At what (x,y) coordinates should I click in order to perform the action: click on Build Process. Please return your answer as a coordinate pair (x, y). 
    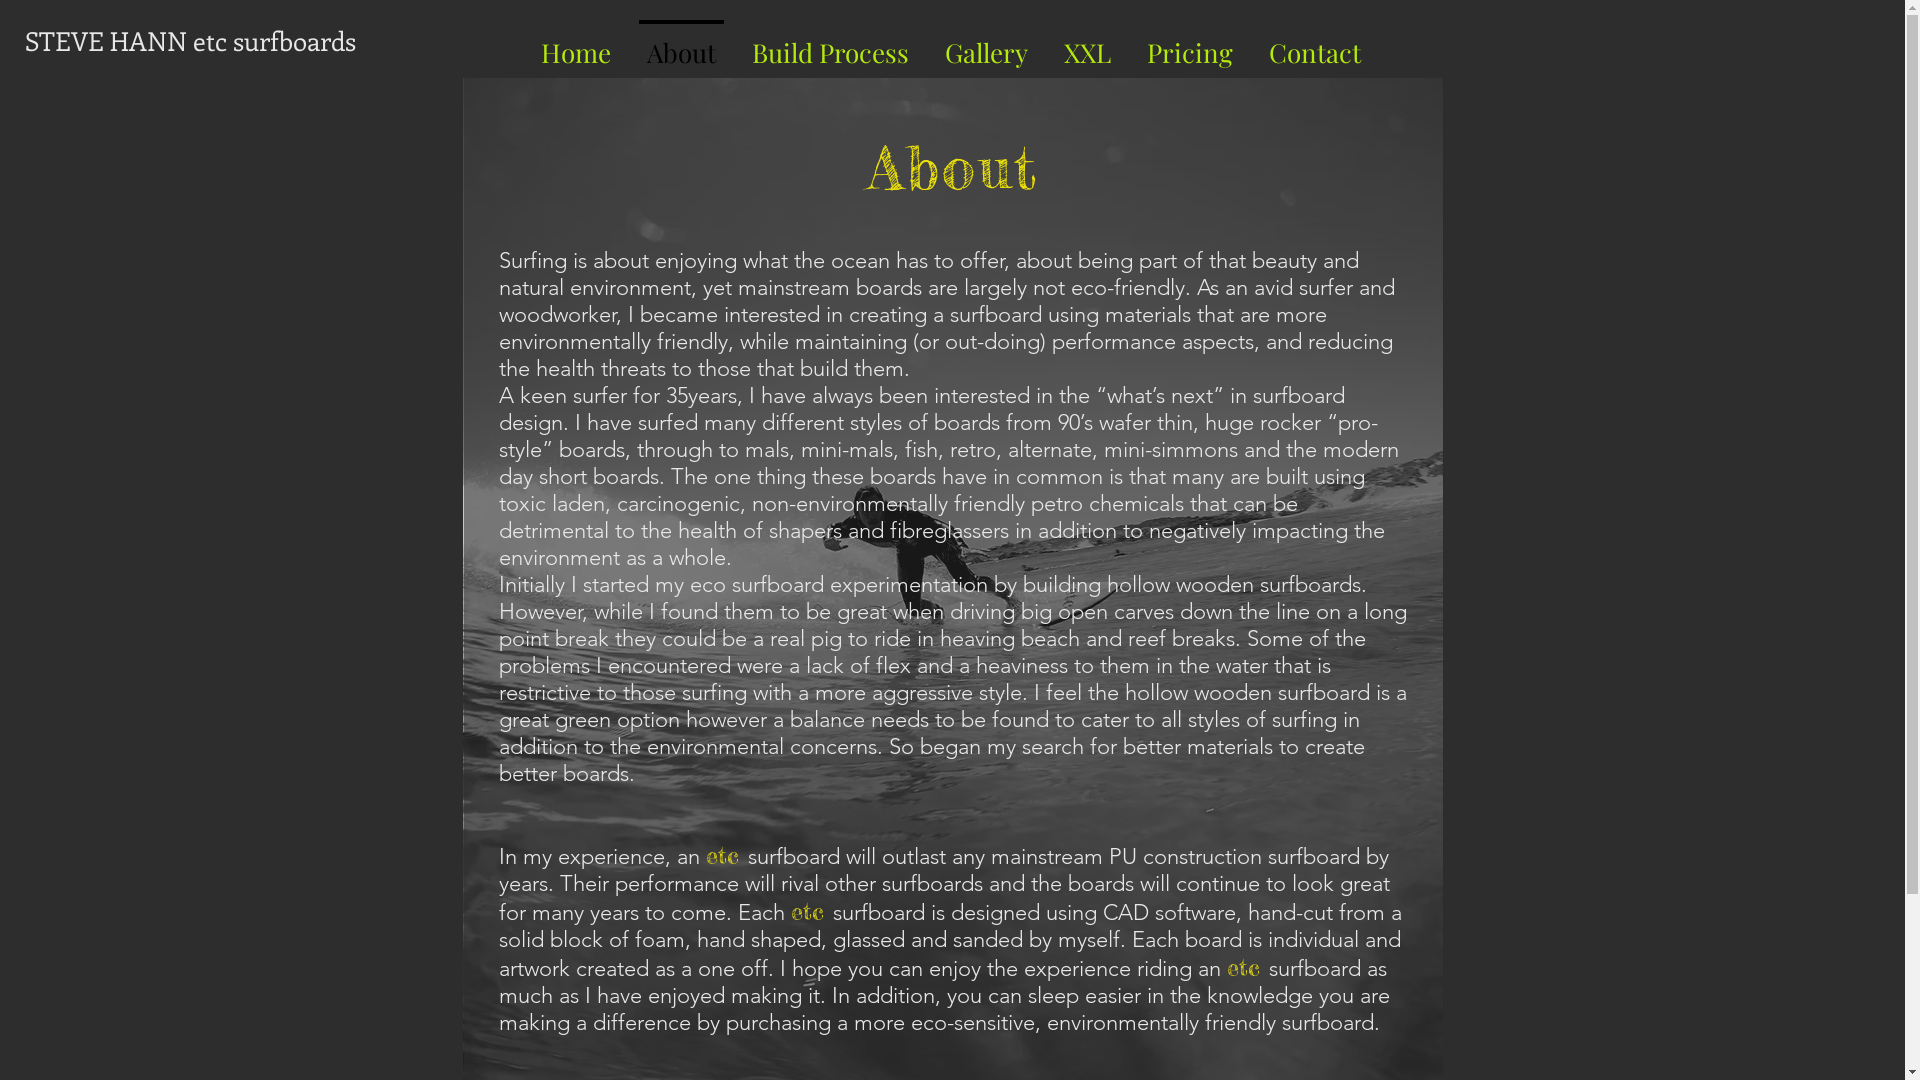
    Looking at the image, I should click on (830, 44).